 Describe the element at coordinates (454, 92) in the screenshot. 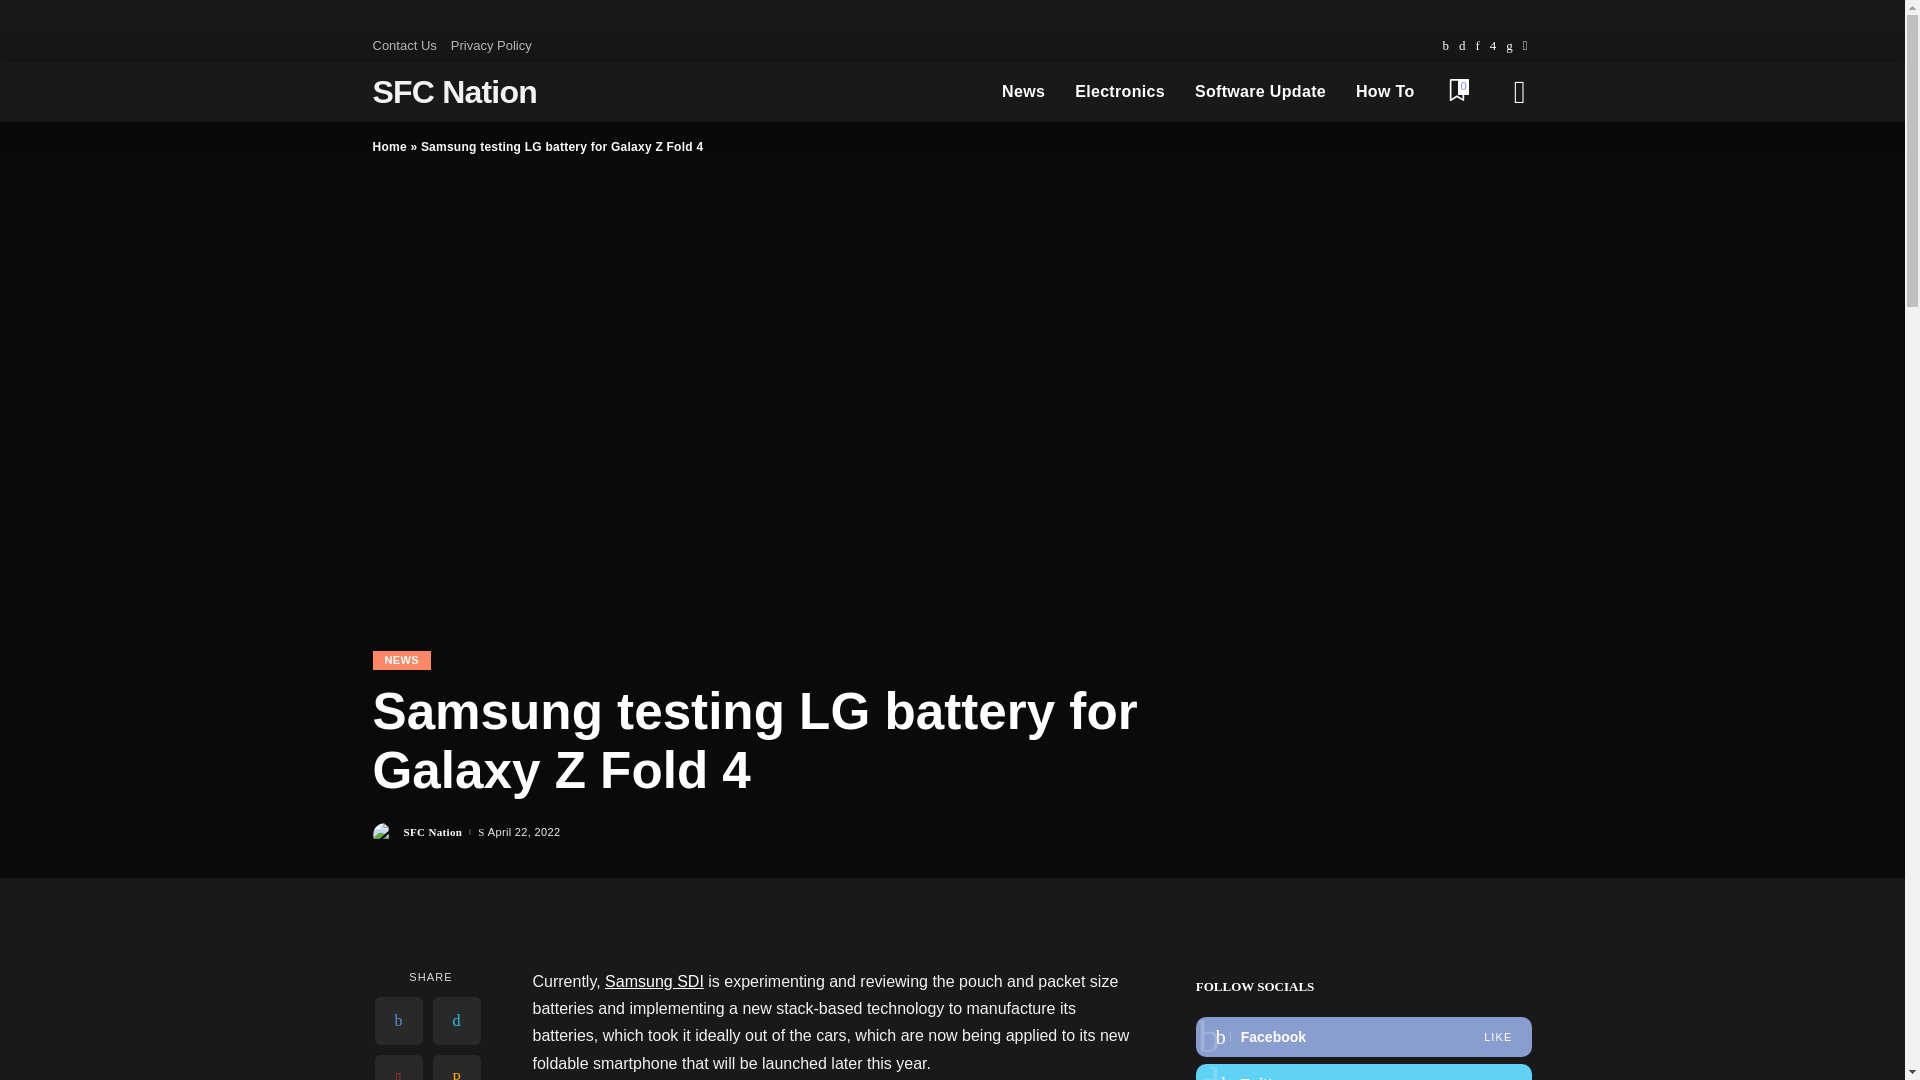

I see `SFC Nation` at that location.